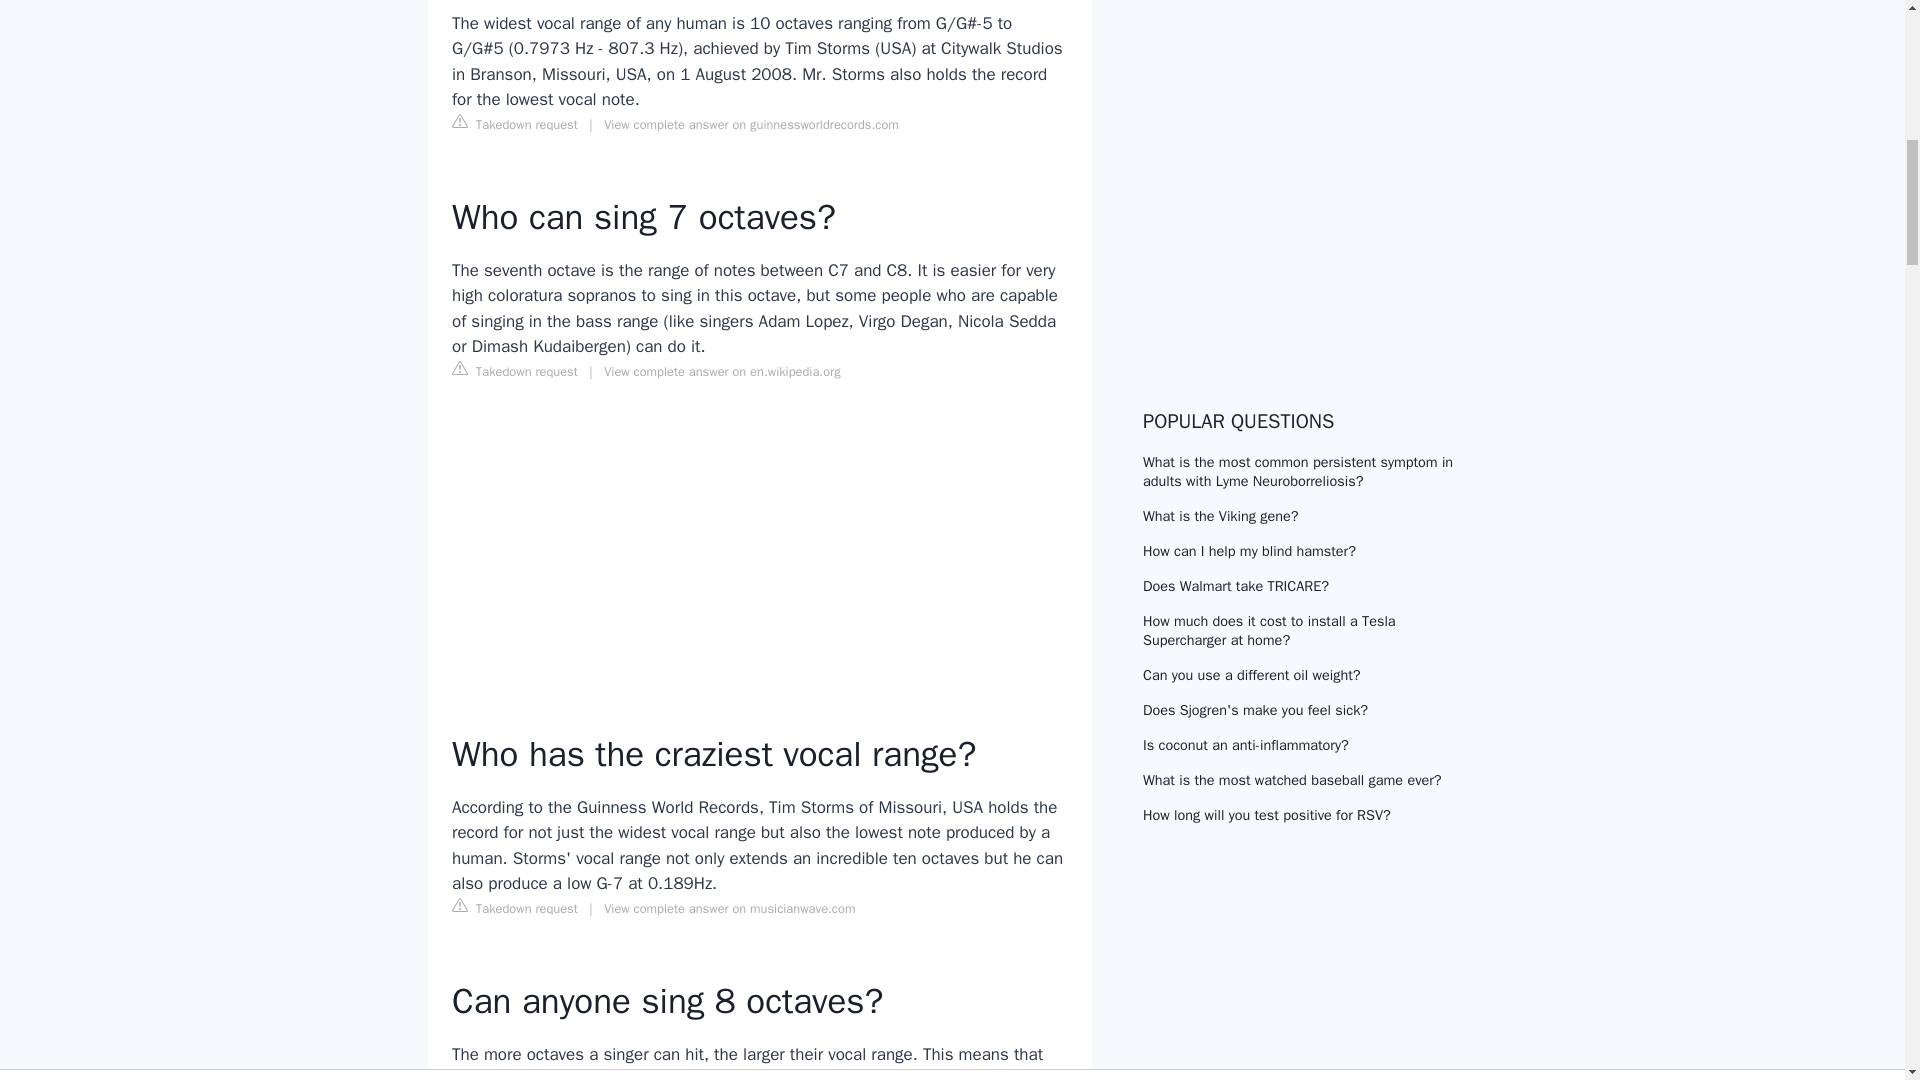 This screenshot has height=1080, width=1920. What do you see at coordinates (514, 370) in the screenshot?
I see `Takedown request` at bounding box center [514, 370].